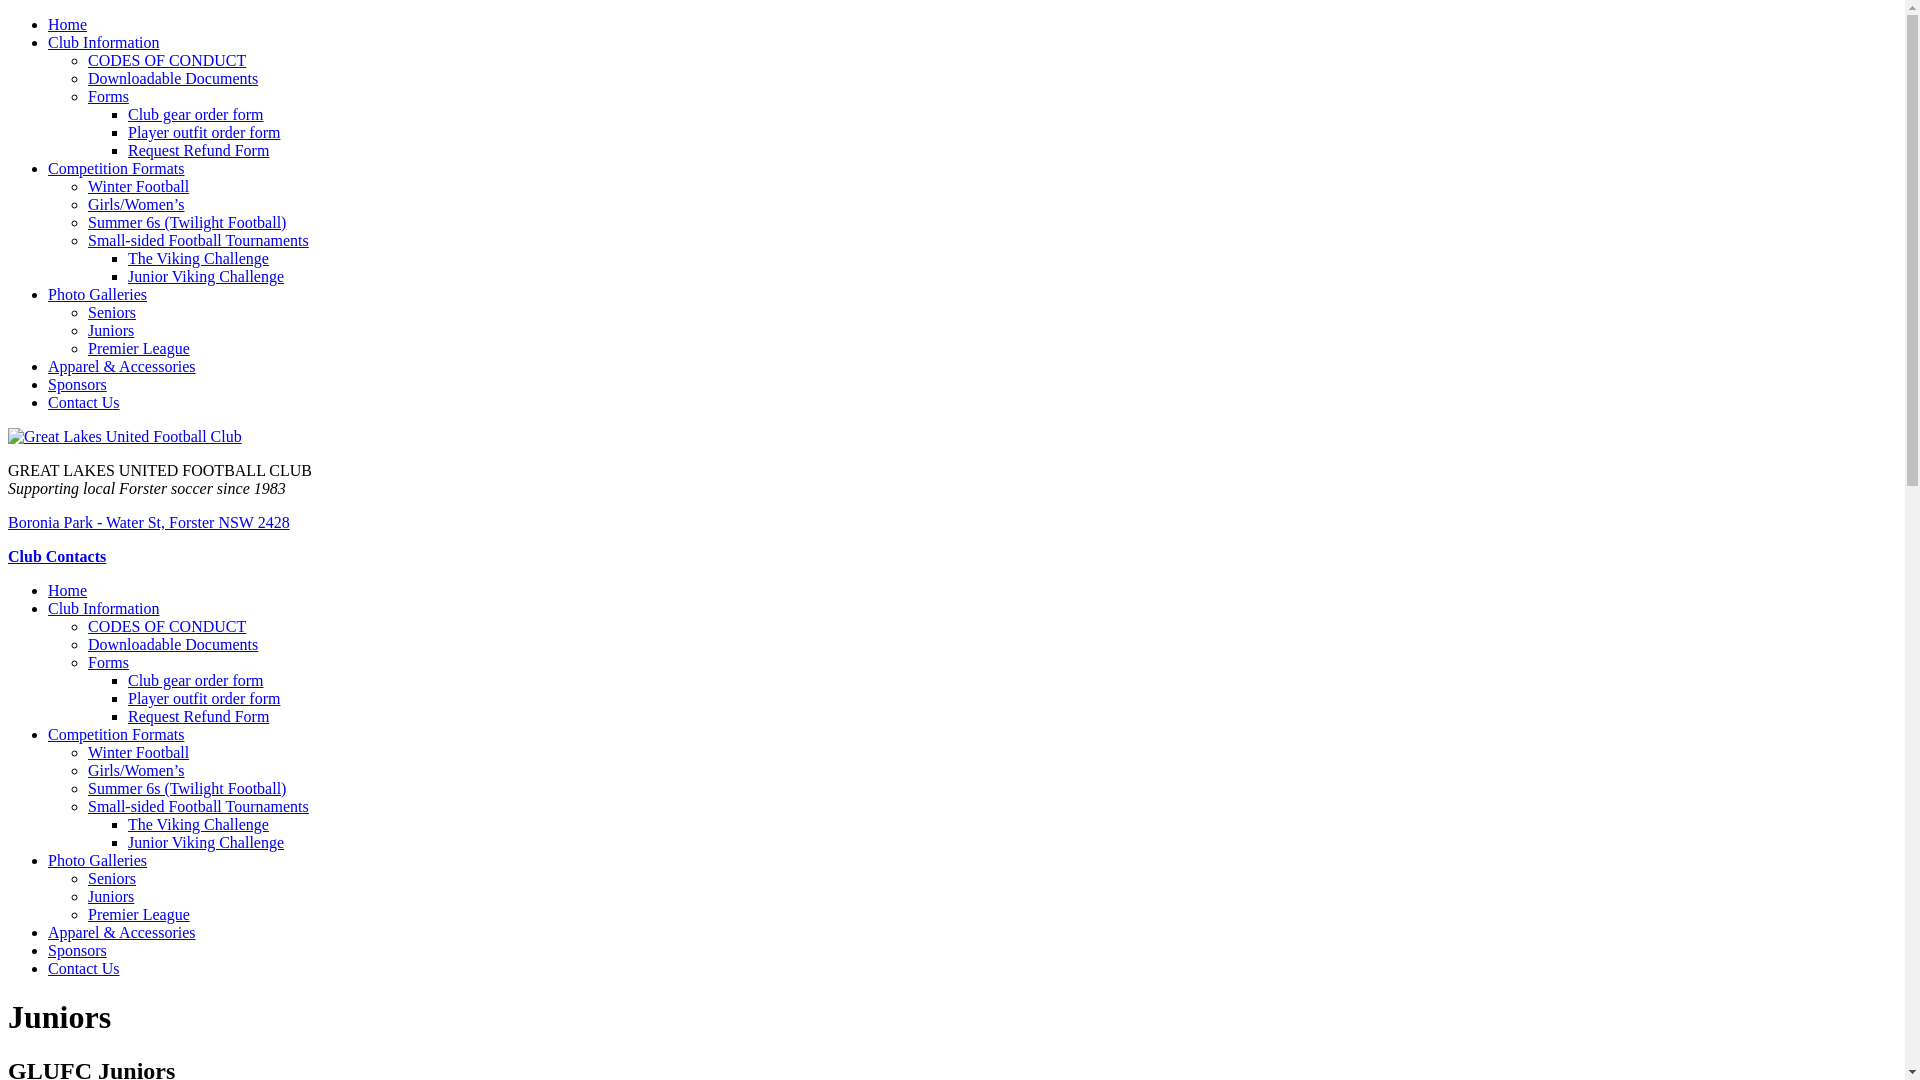 The image size is (1920, 1080). Describe the element at coordinates (139, 348) in the screenshot. I see `Premier League` at that location.